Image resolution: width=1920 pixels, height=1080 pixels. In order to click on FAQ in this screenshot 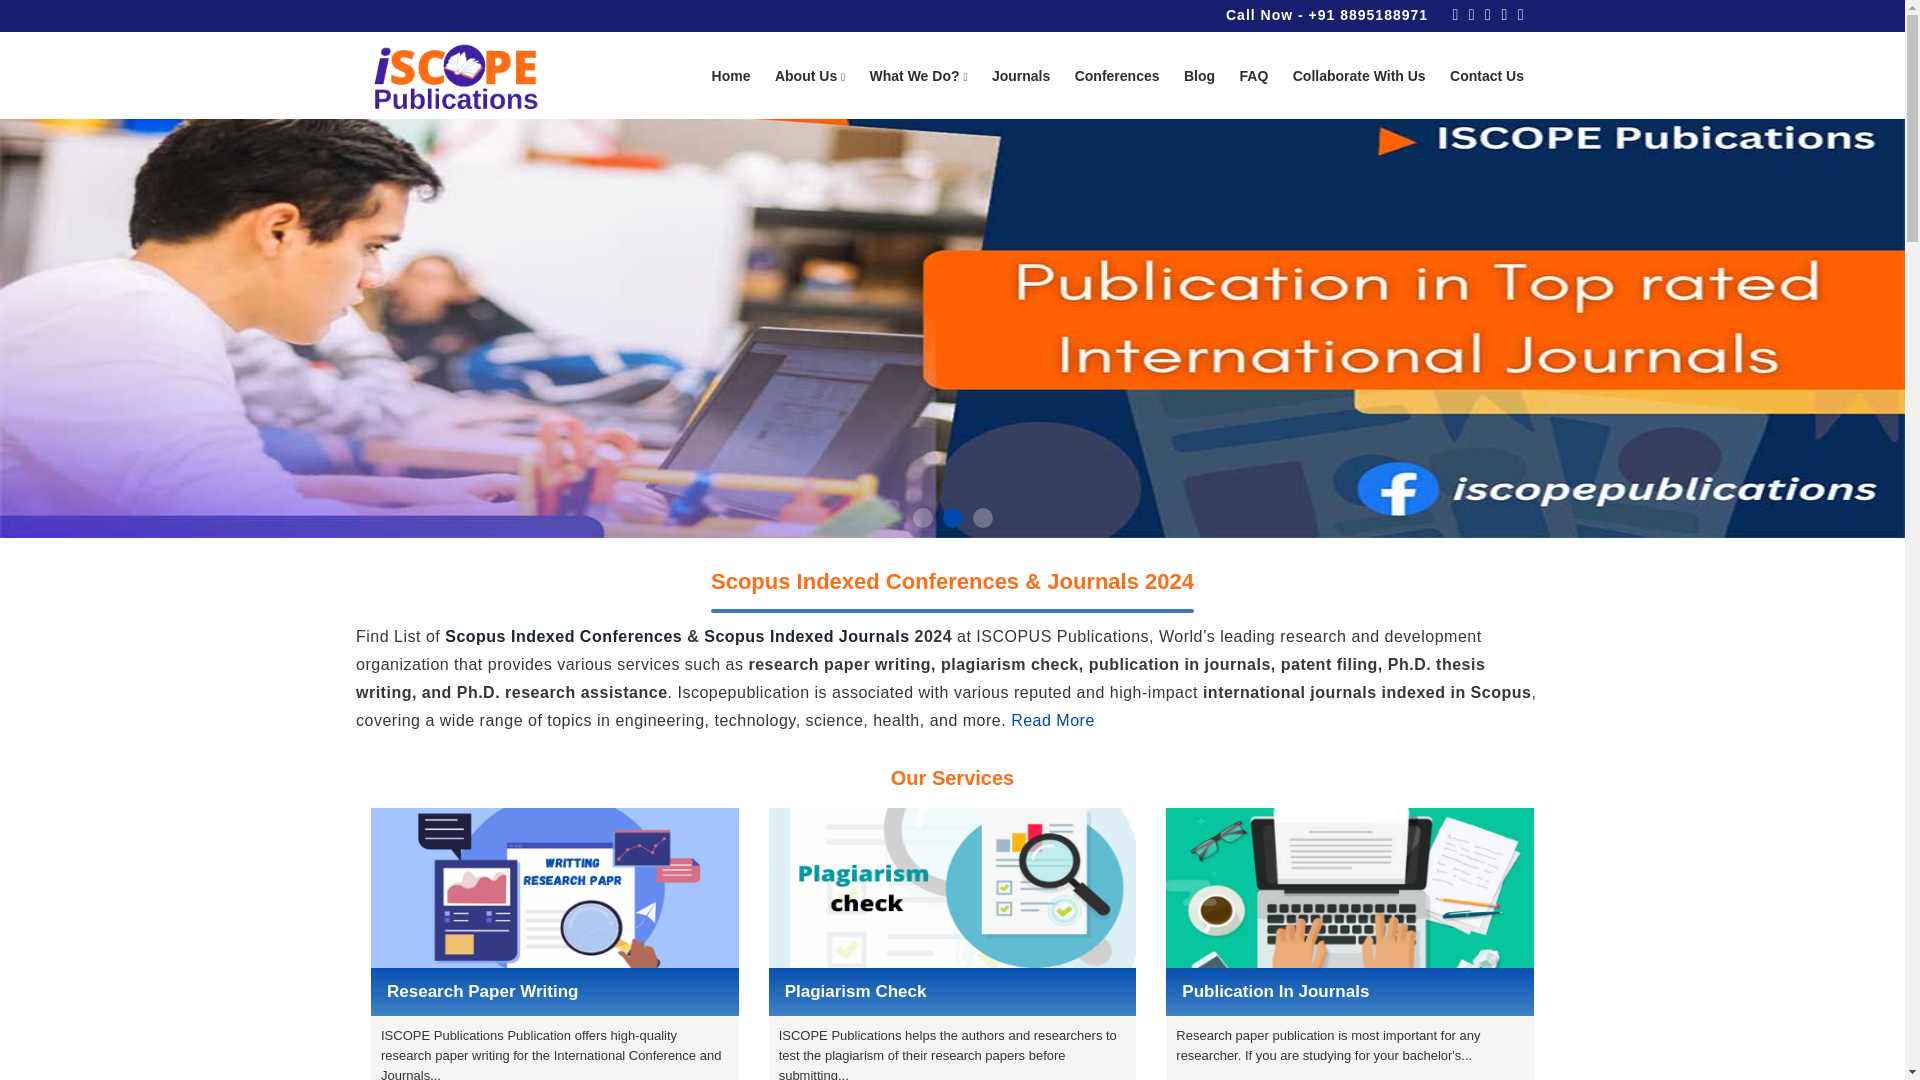, I will do `click(1254, 76)`.